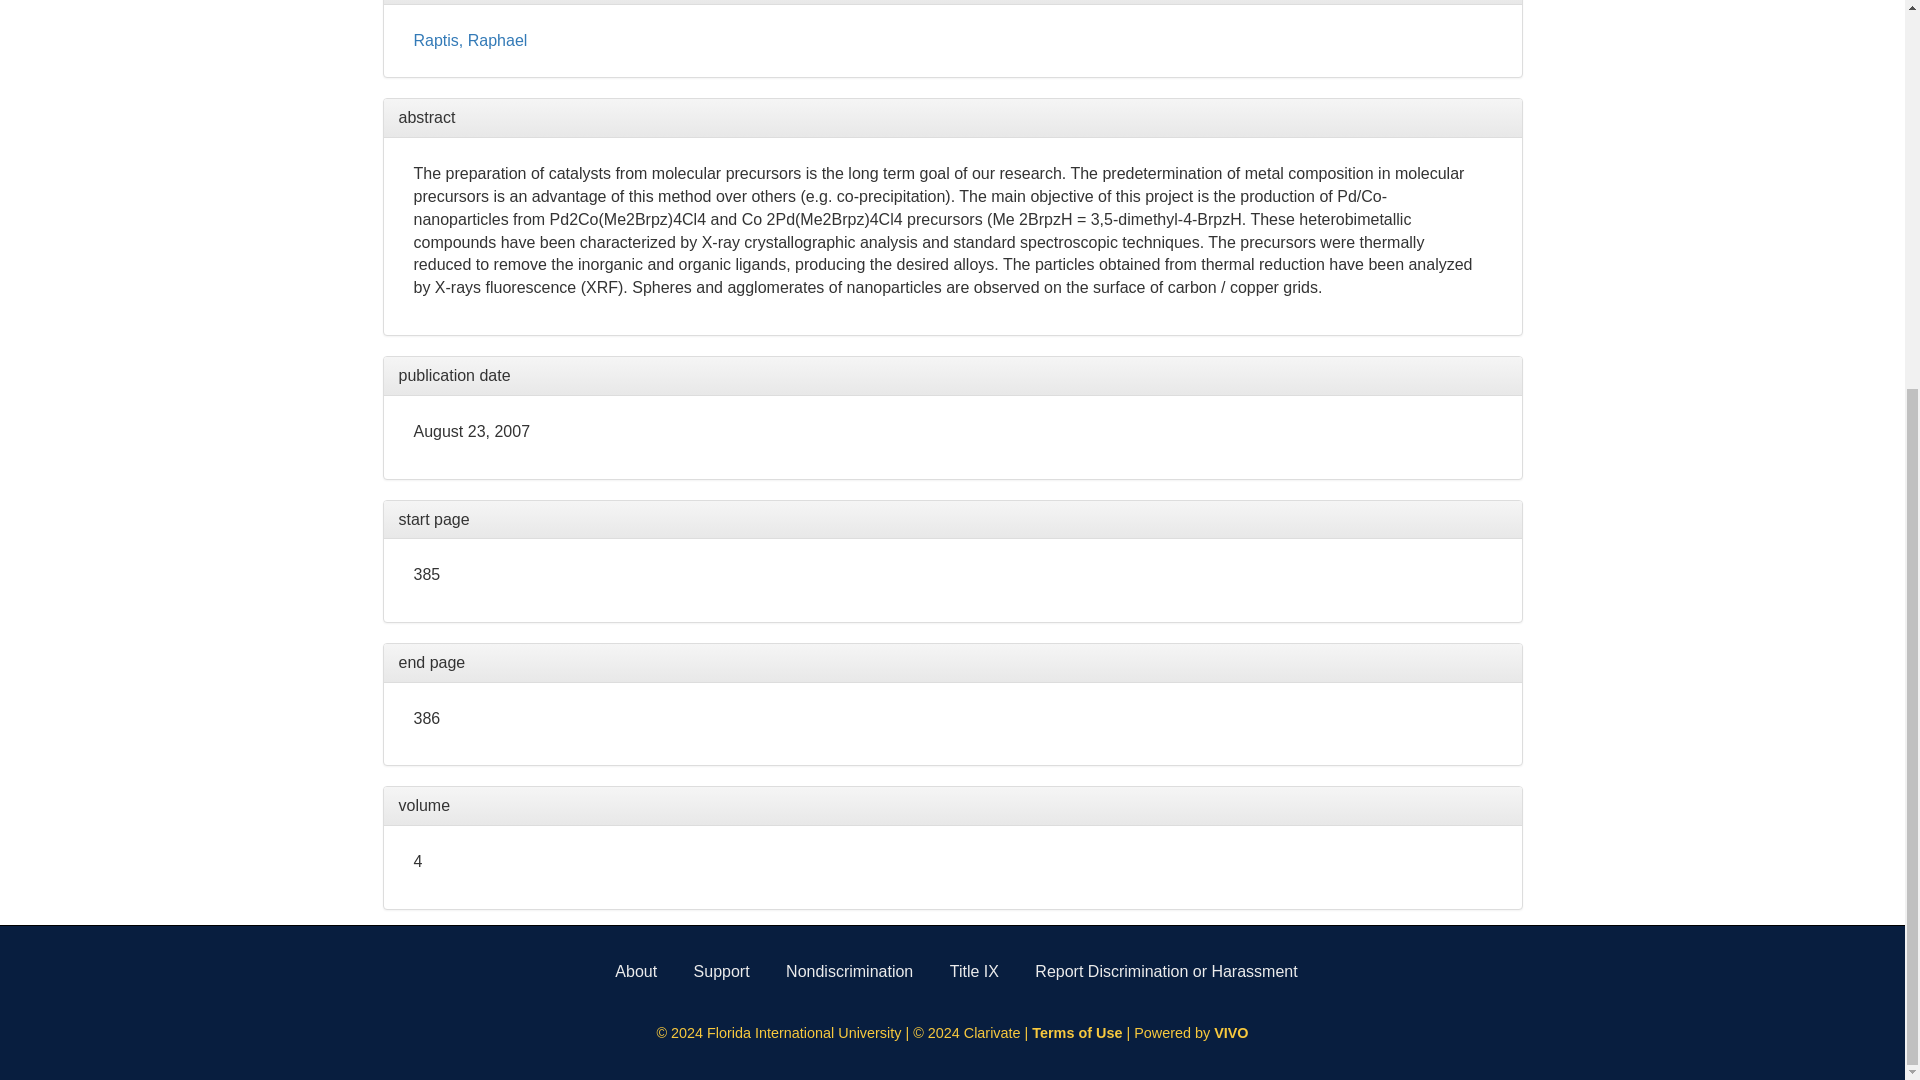 Image resolution: width=1920 pixels, height=1080 pixels. Describe the element at coordinates (1166, 971) in the screenshot. I see `Report Discrimination or Harassment` at that location.